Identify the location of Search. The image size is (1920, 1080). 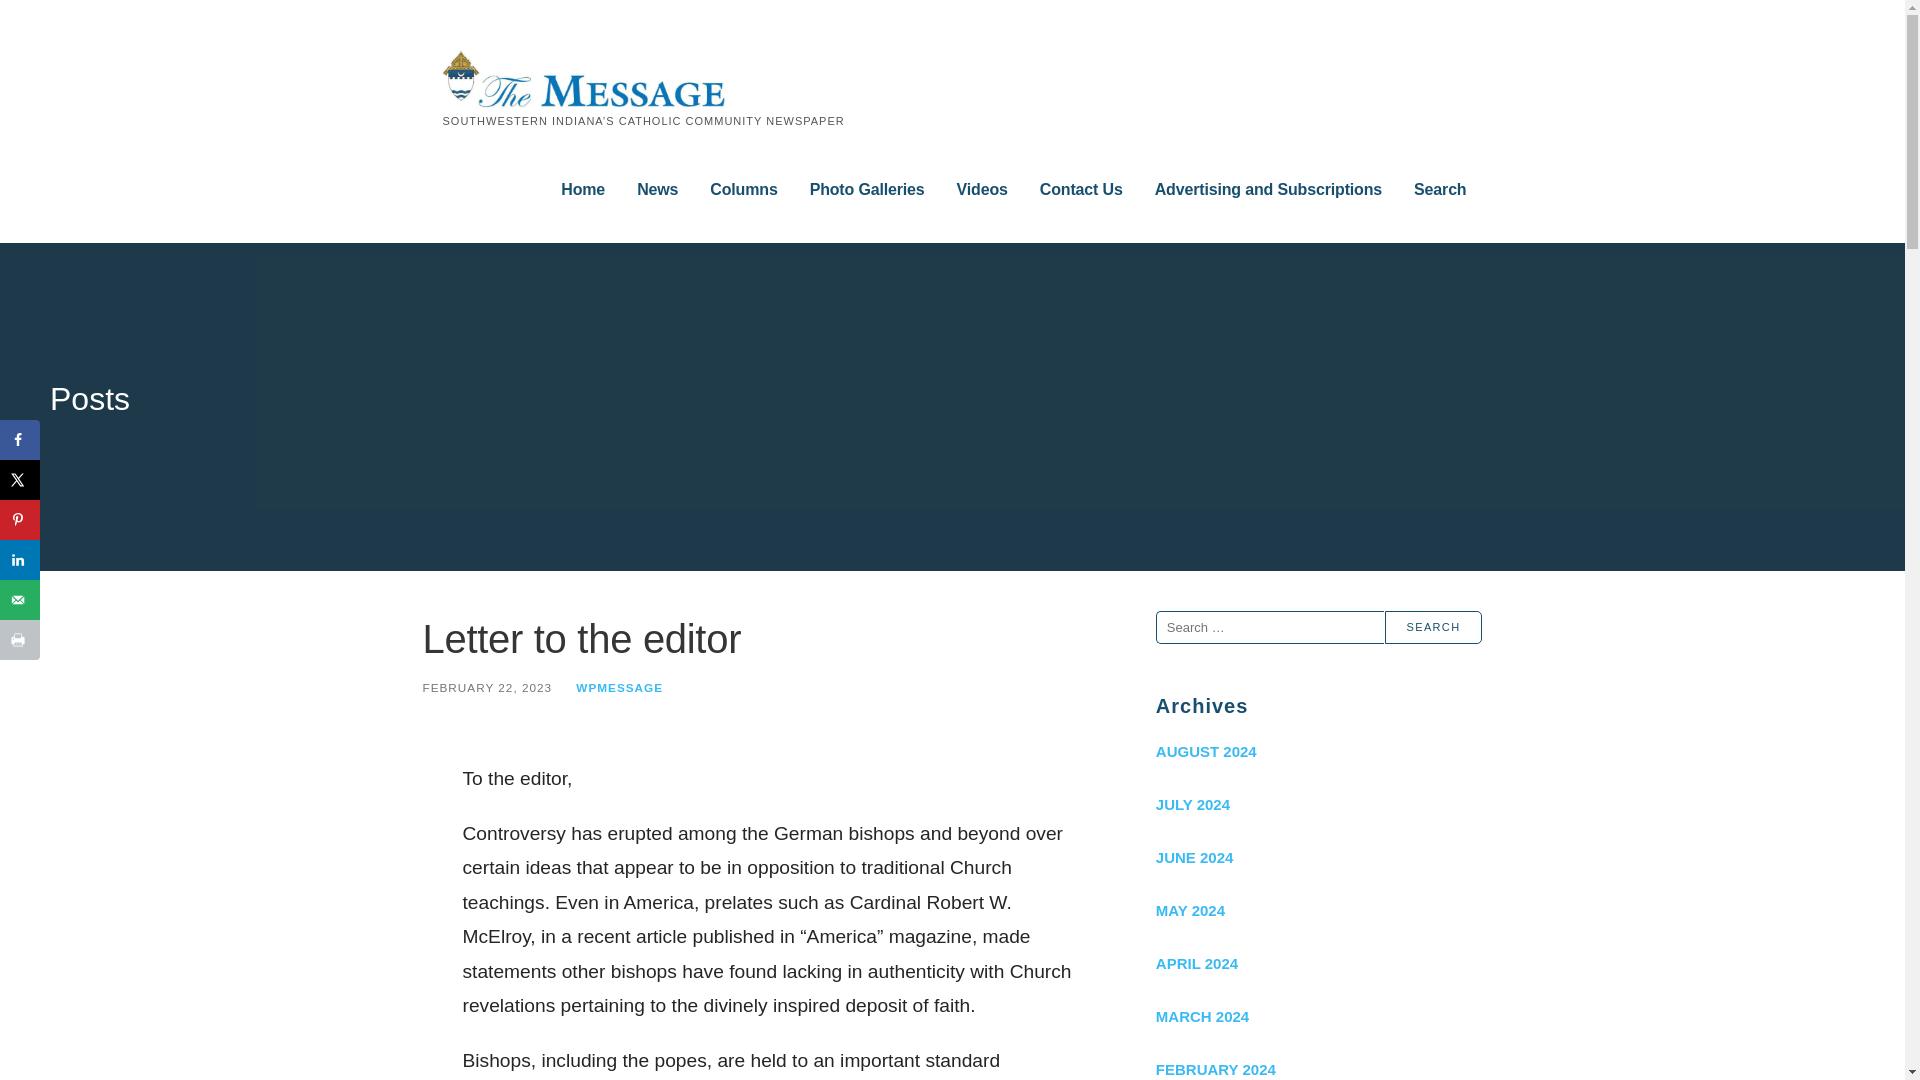
(1440, 190).